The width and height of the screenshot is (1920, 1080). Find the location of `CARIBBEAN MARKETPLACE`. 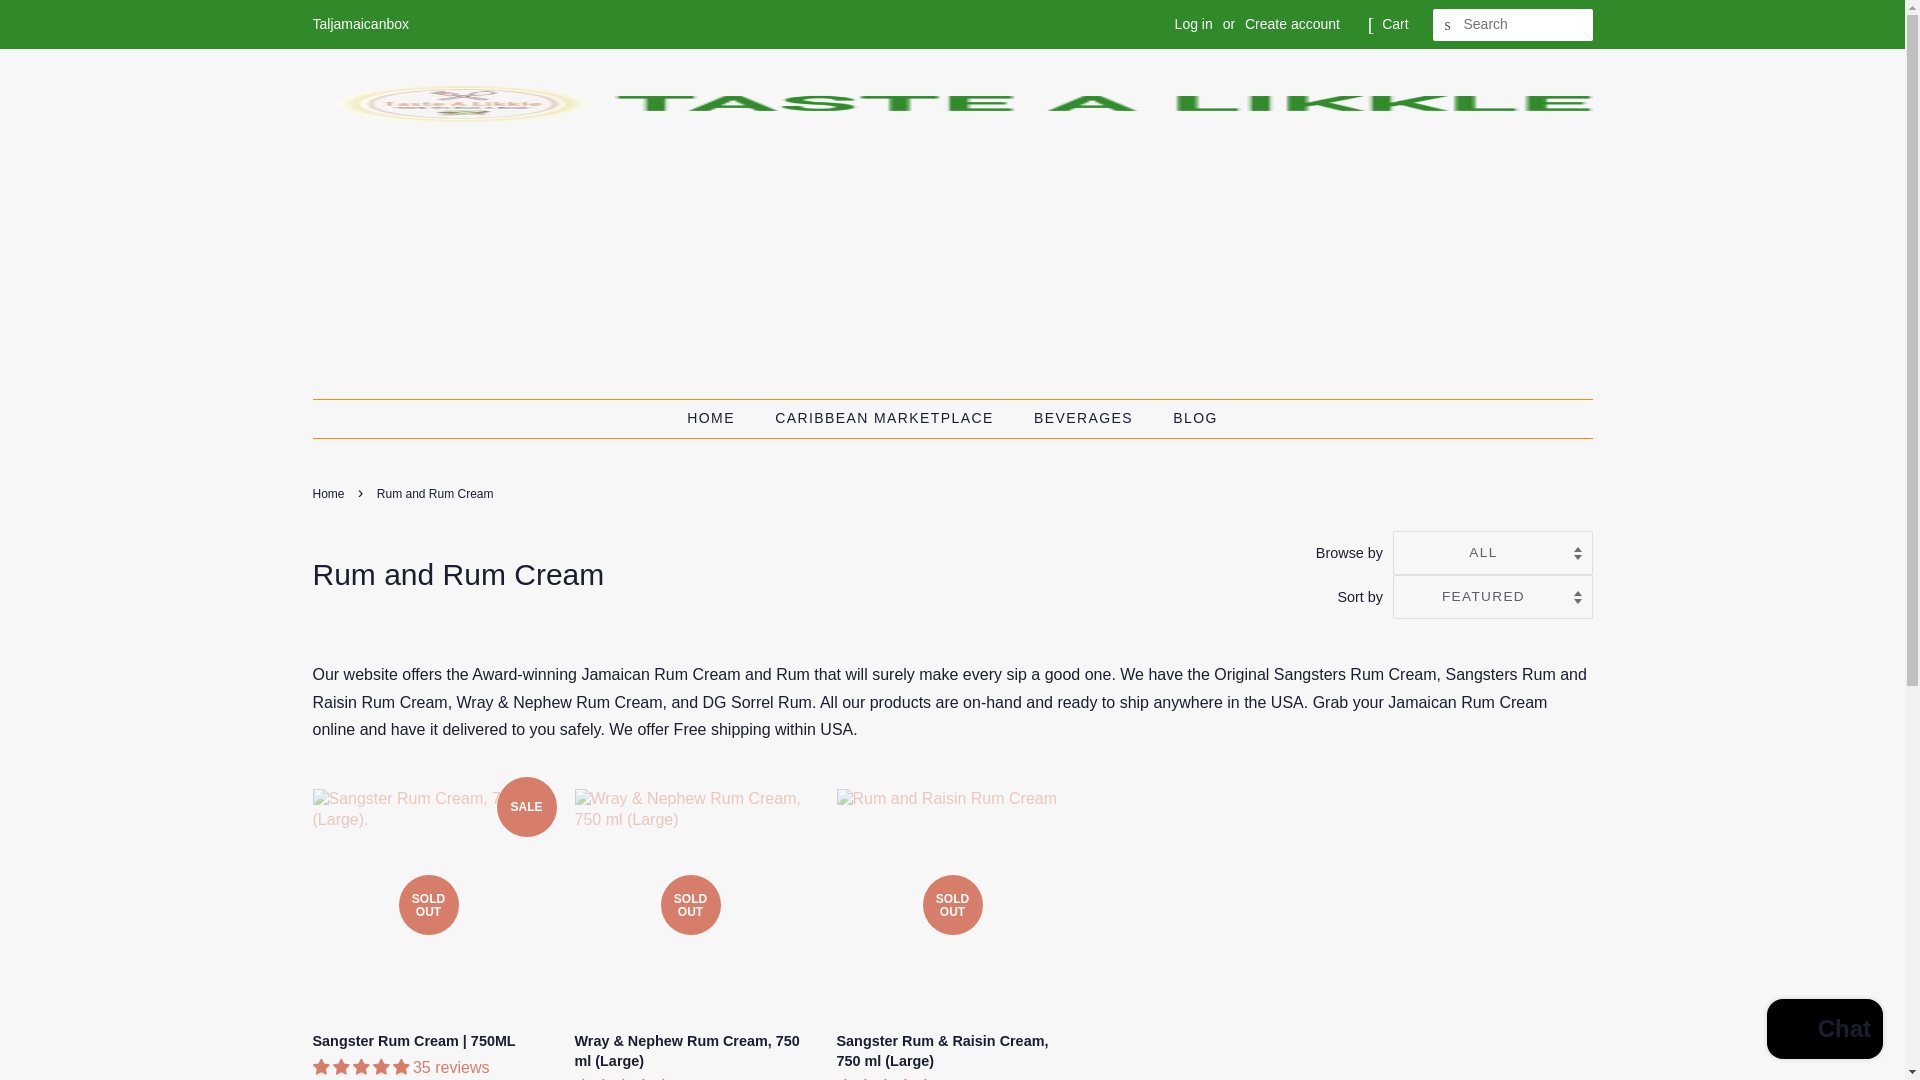

CARIBBEAN MARKETPLACE is located at coordinates (886, 418).